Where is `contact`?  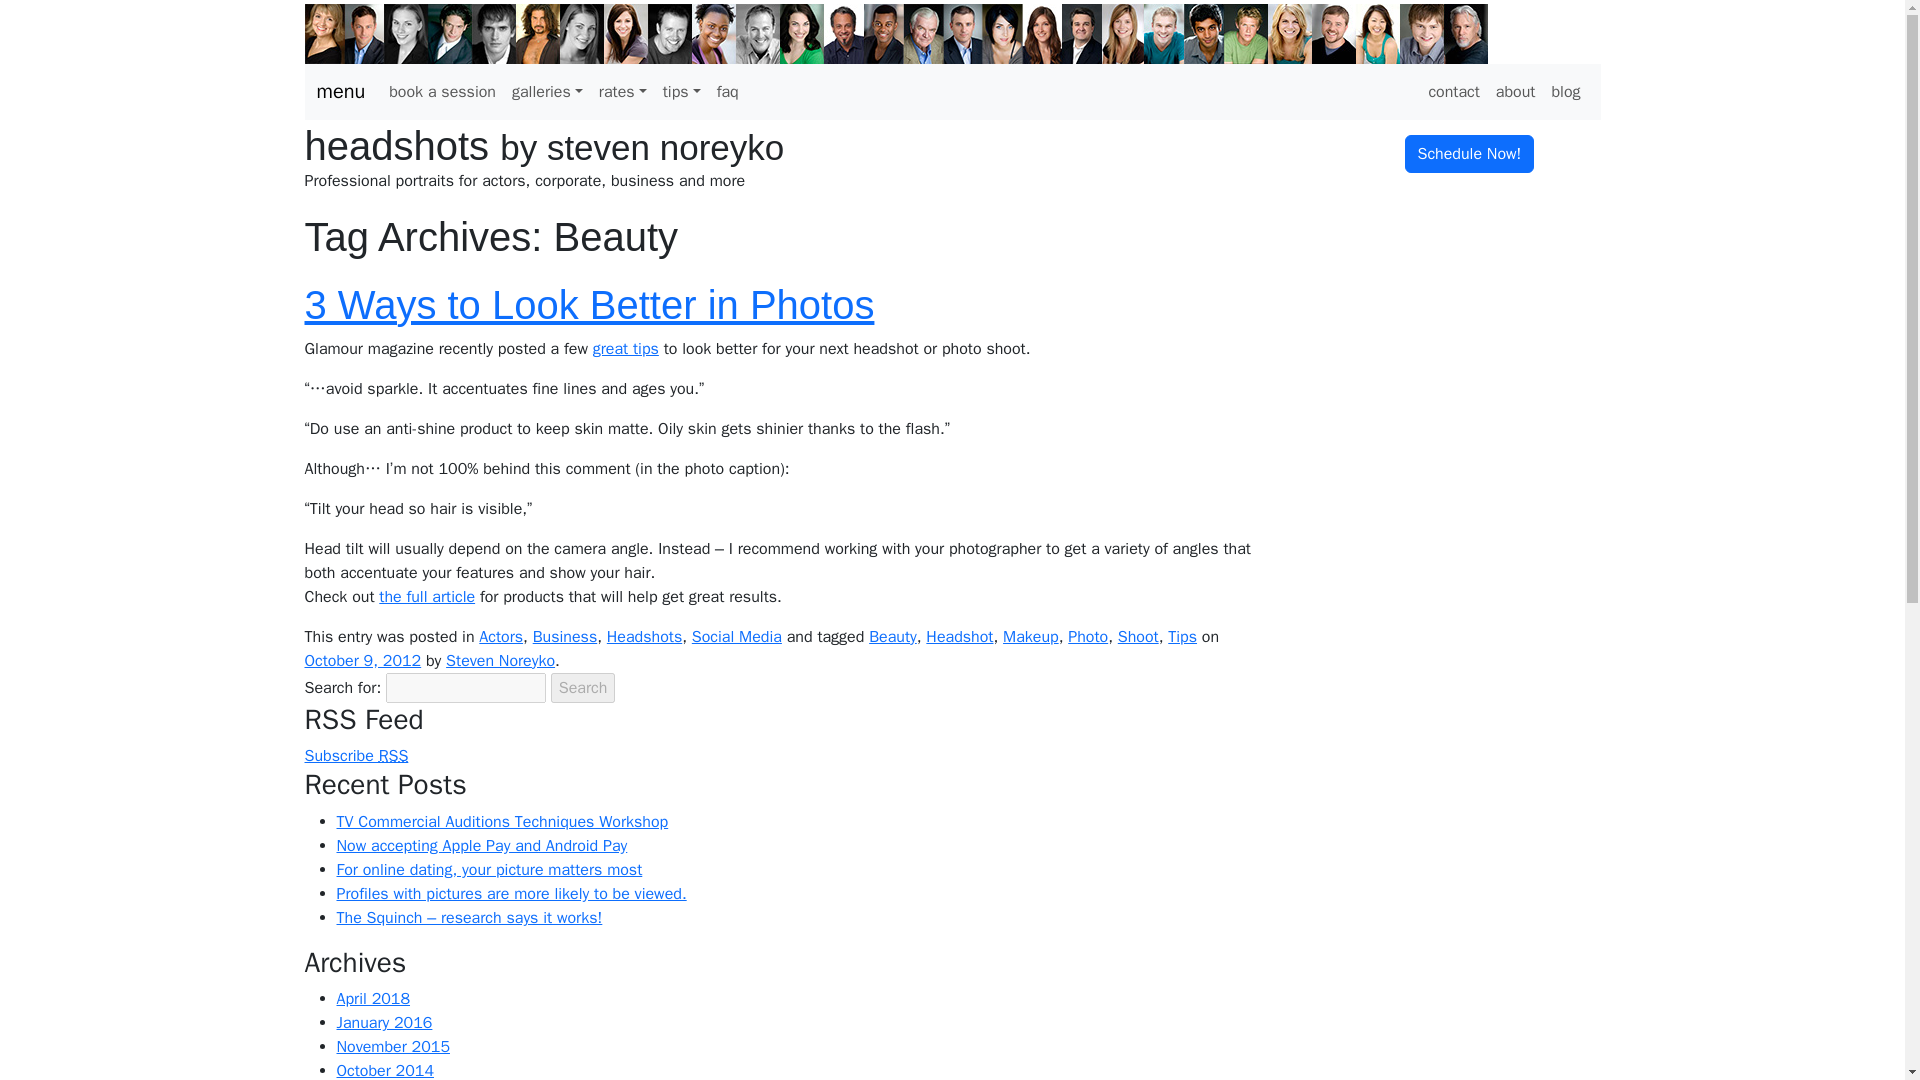 contact is located at coordinates (1453, 92).